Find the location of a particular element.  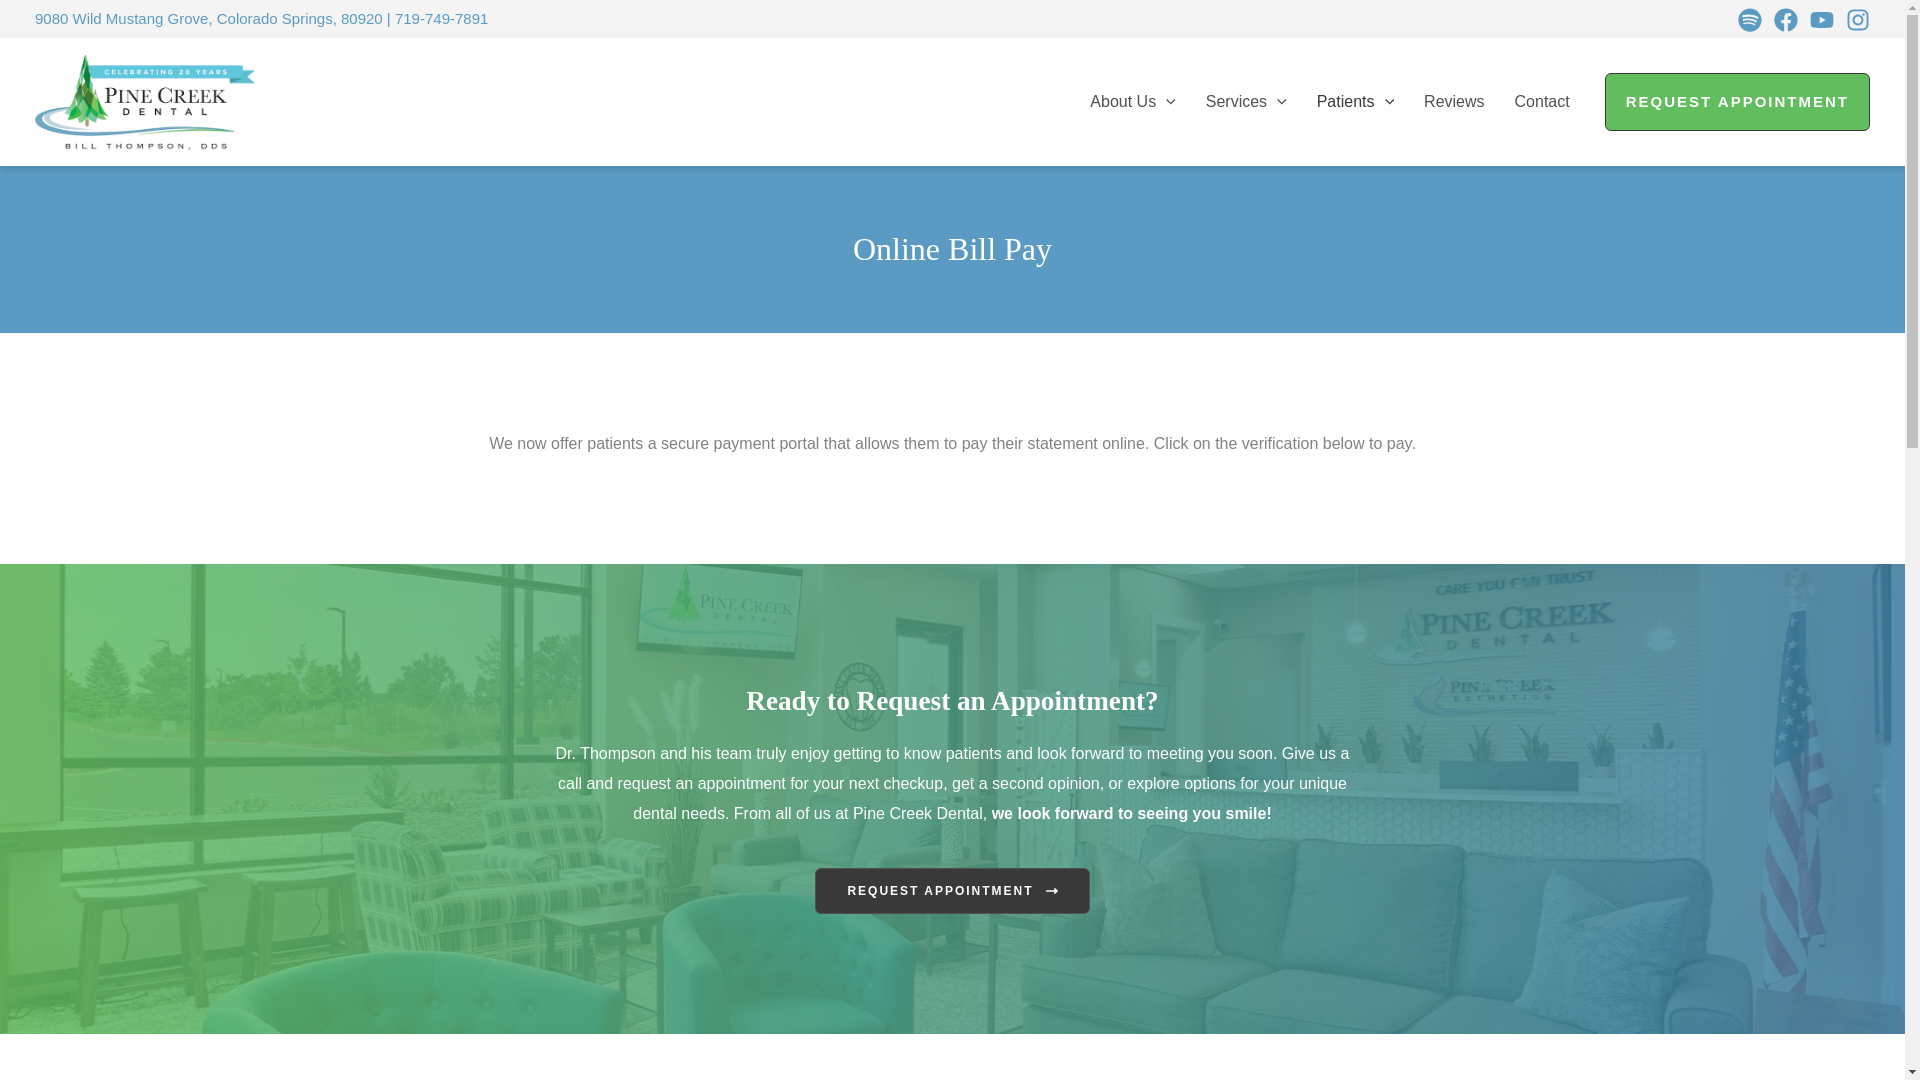

Services is located at coordinates (1246, 102).